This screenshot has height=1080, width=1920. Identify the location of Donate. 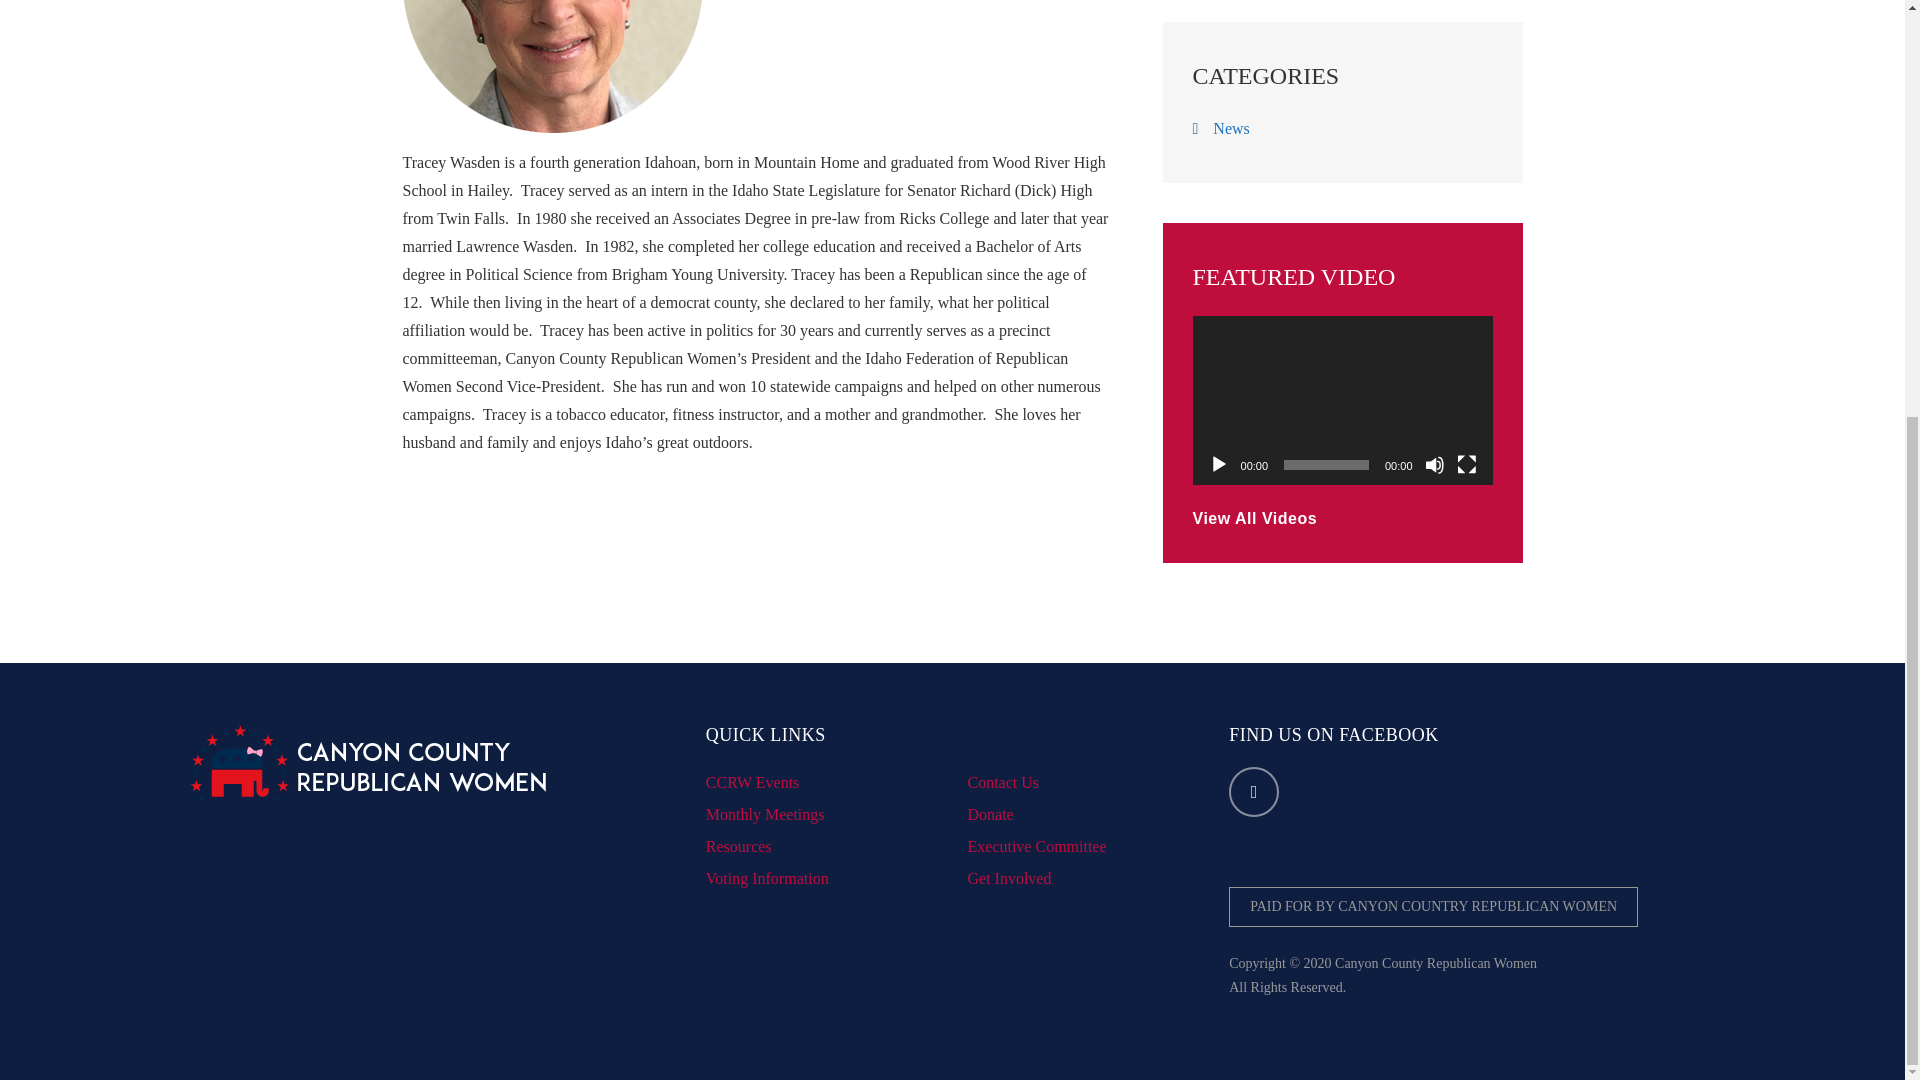
(990, 814).